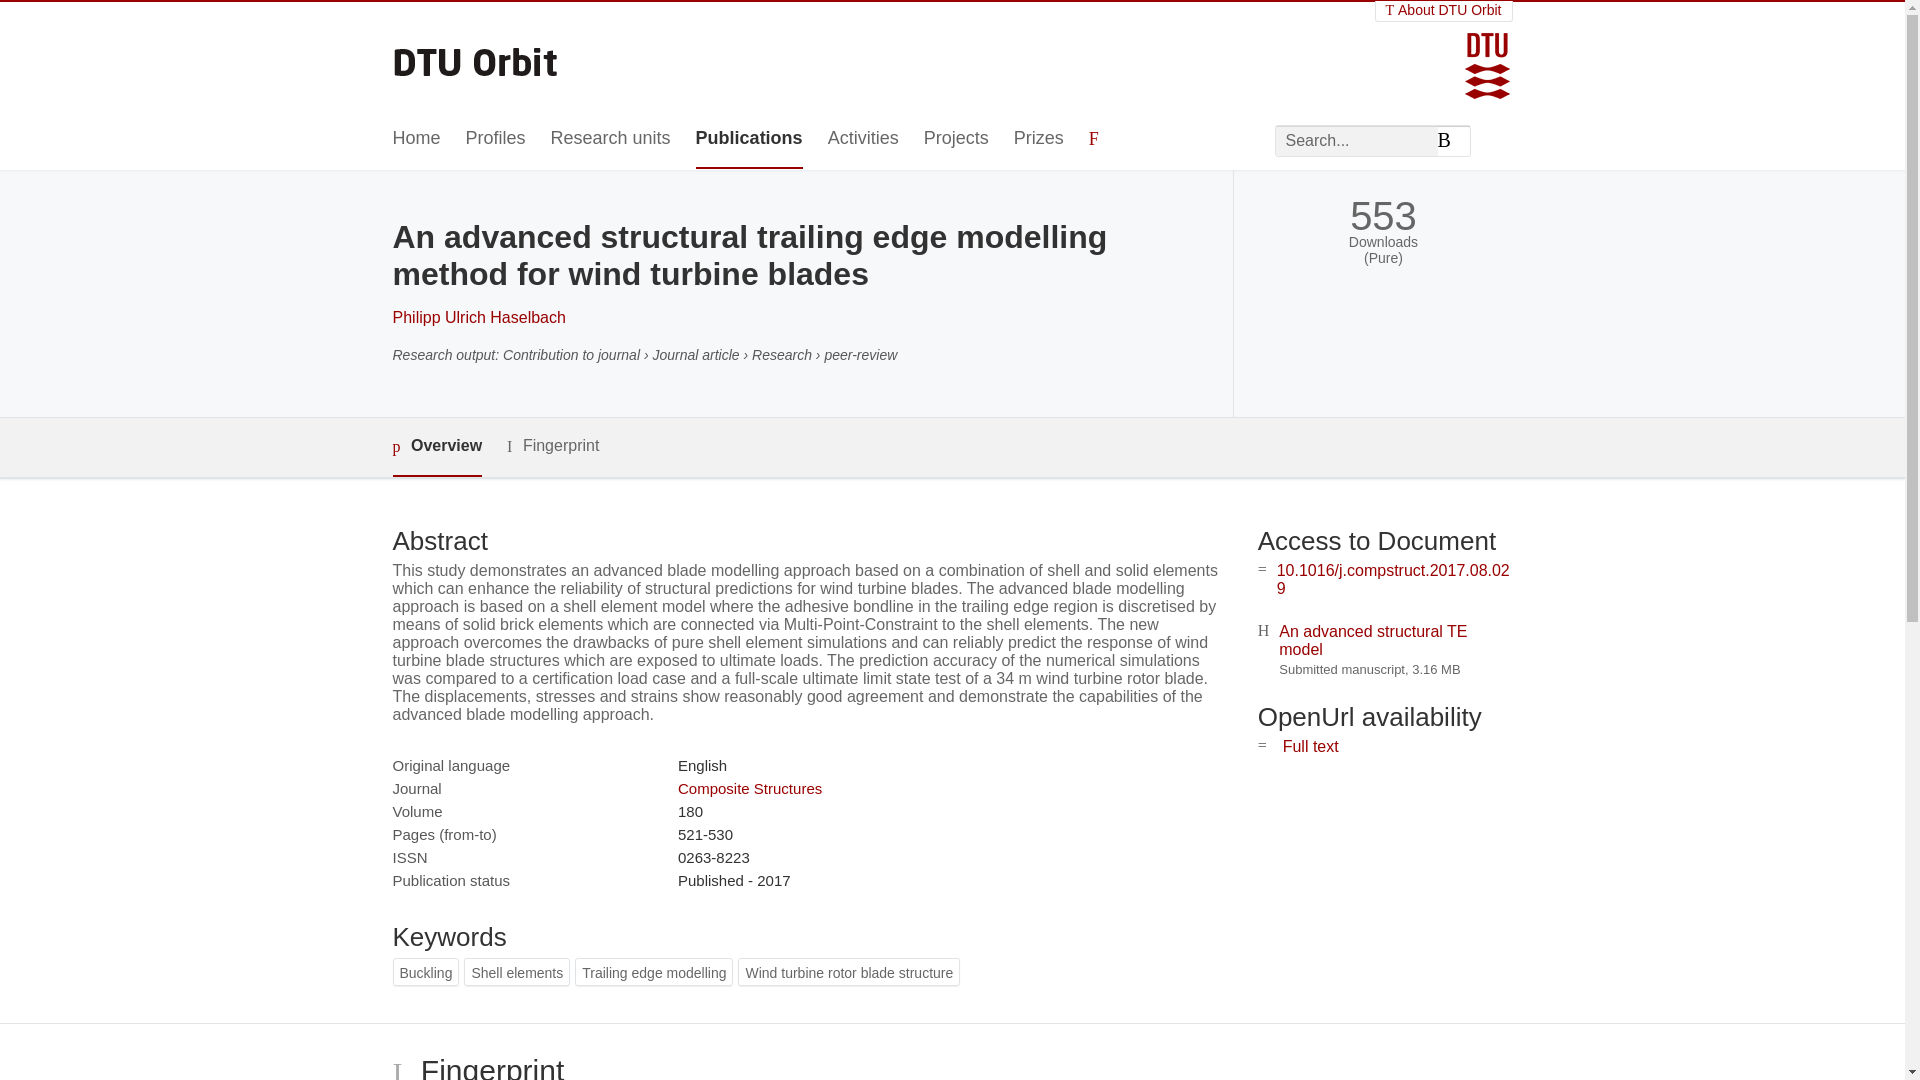 Image resolution: width=1920 pixels, height=1080 pixels. Describe the element at coordinates (1372, 640) in the screenshot. I see `An advanced structural TE model` at that location.